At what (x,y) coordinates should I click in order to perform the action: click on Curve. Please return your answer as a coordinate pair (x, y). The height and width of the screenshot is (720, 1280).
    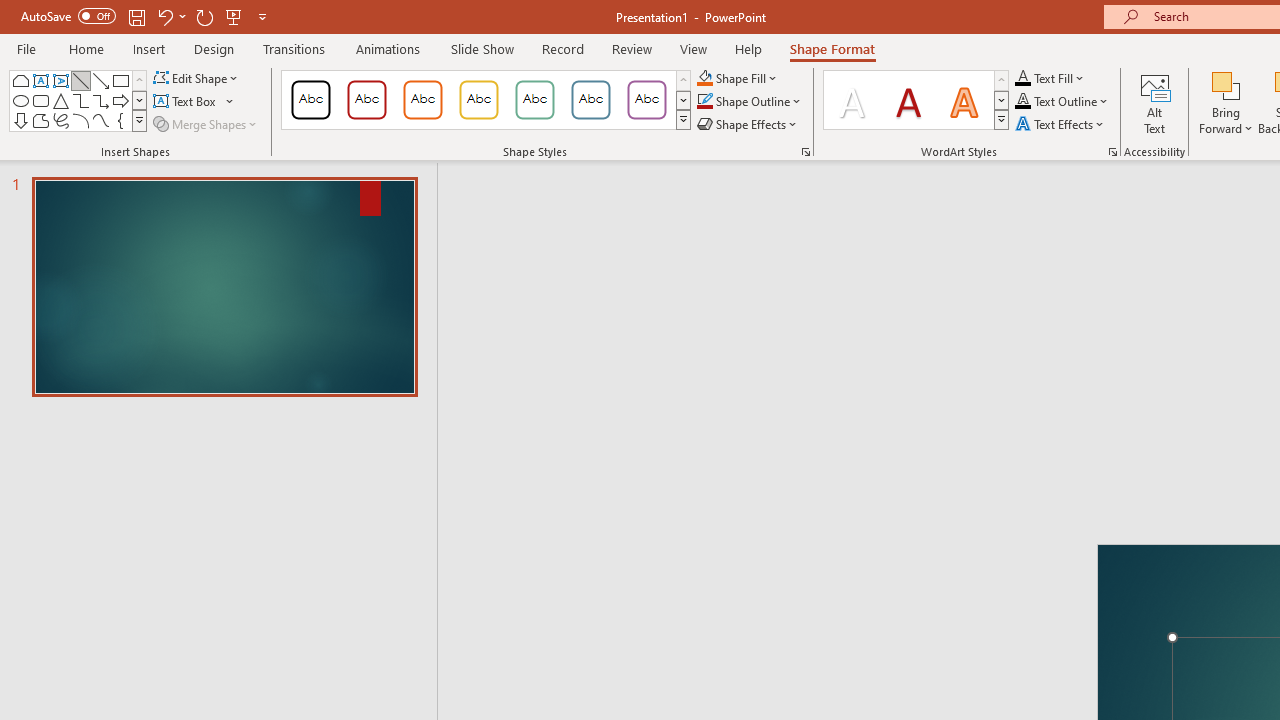
    Looking at the image, I should click on (100, 120).